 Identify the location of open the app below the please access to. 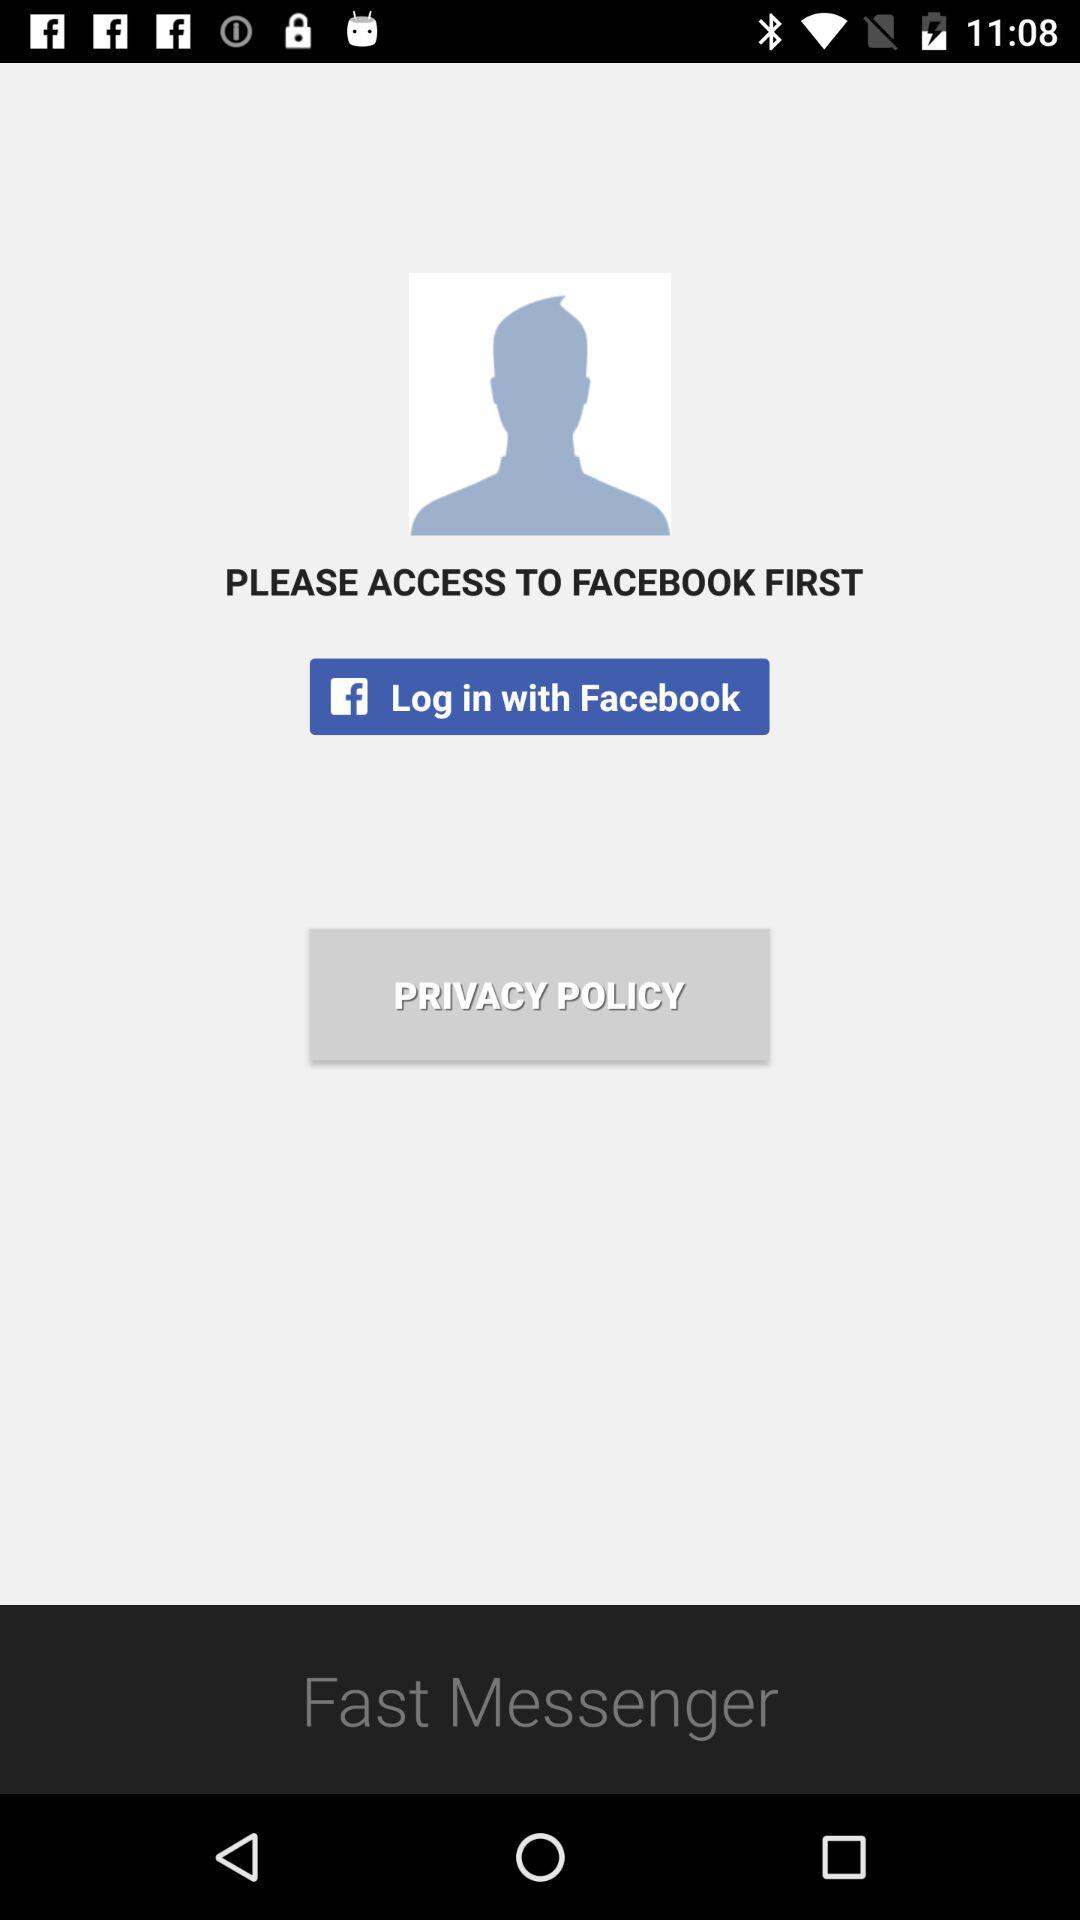
(539, 696).